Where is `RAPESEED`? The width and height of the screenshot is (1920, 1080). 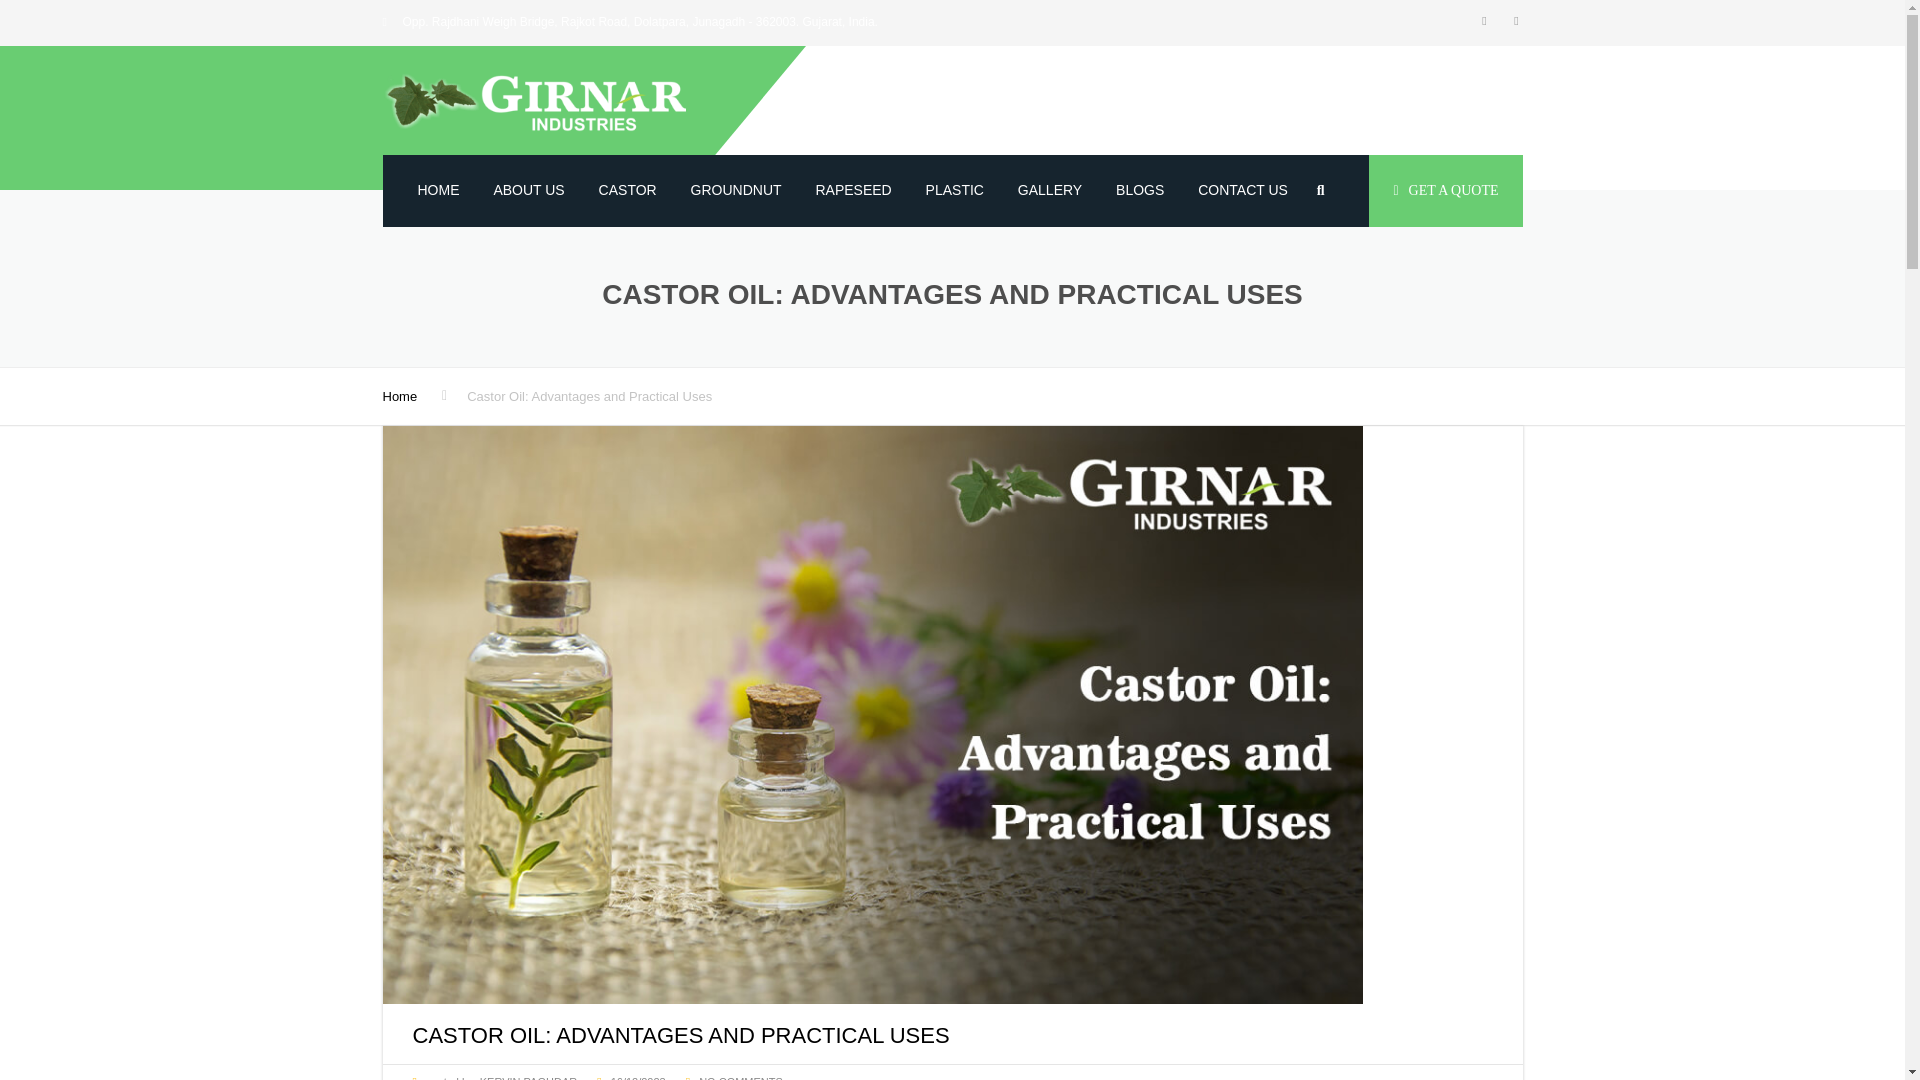 RAPESEED is located at coordinates (853, 190).